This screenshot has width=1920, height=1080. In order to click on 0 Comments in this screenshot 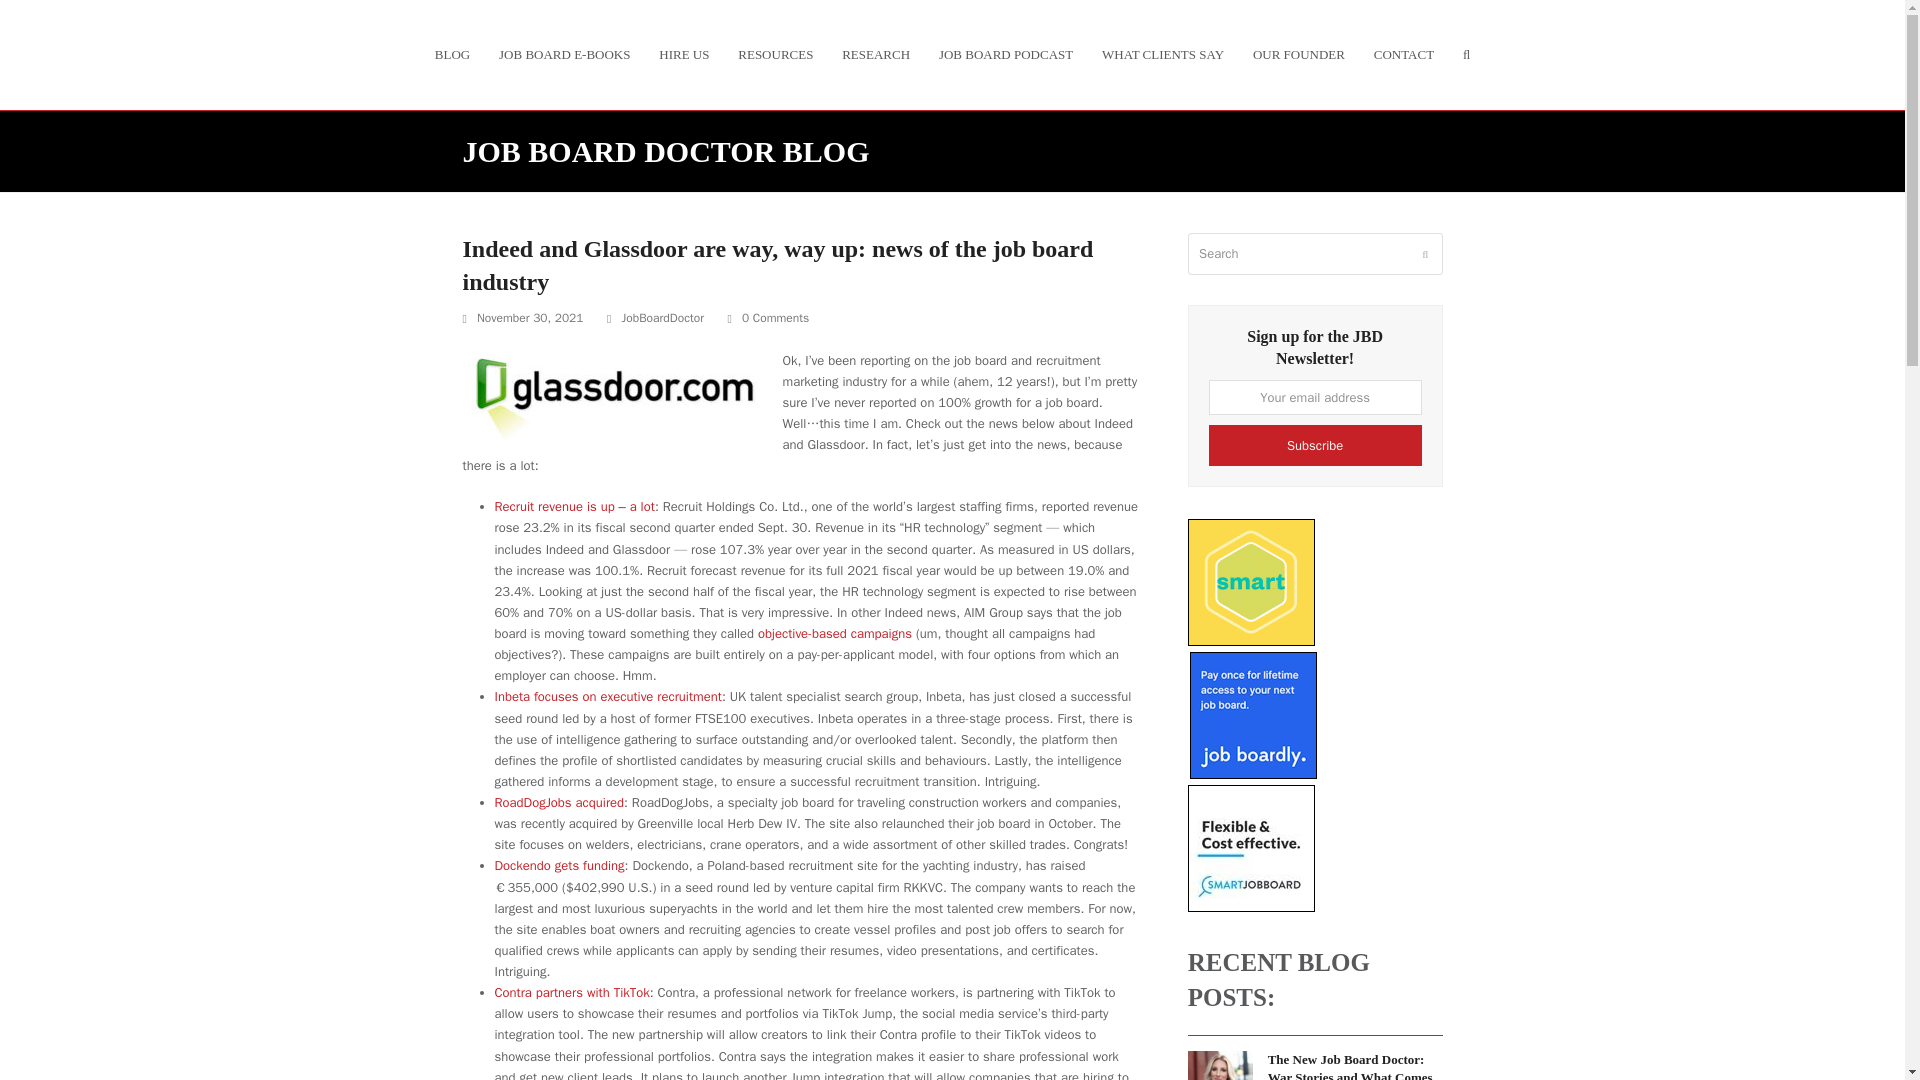, I will do `click(768, 318)`.